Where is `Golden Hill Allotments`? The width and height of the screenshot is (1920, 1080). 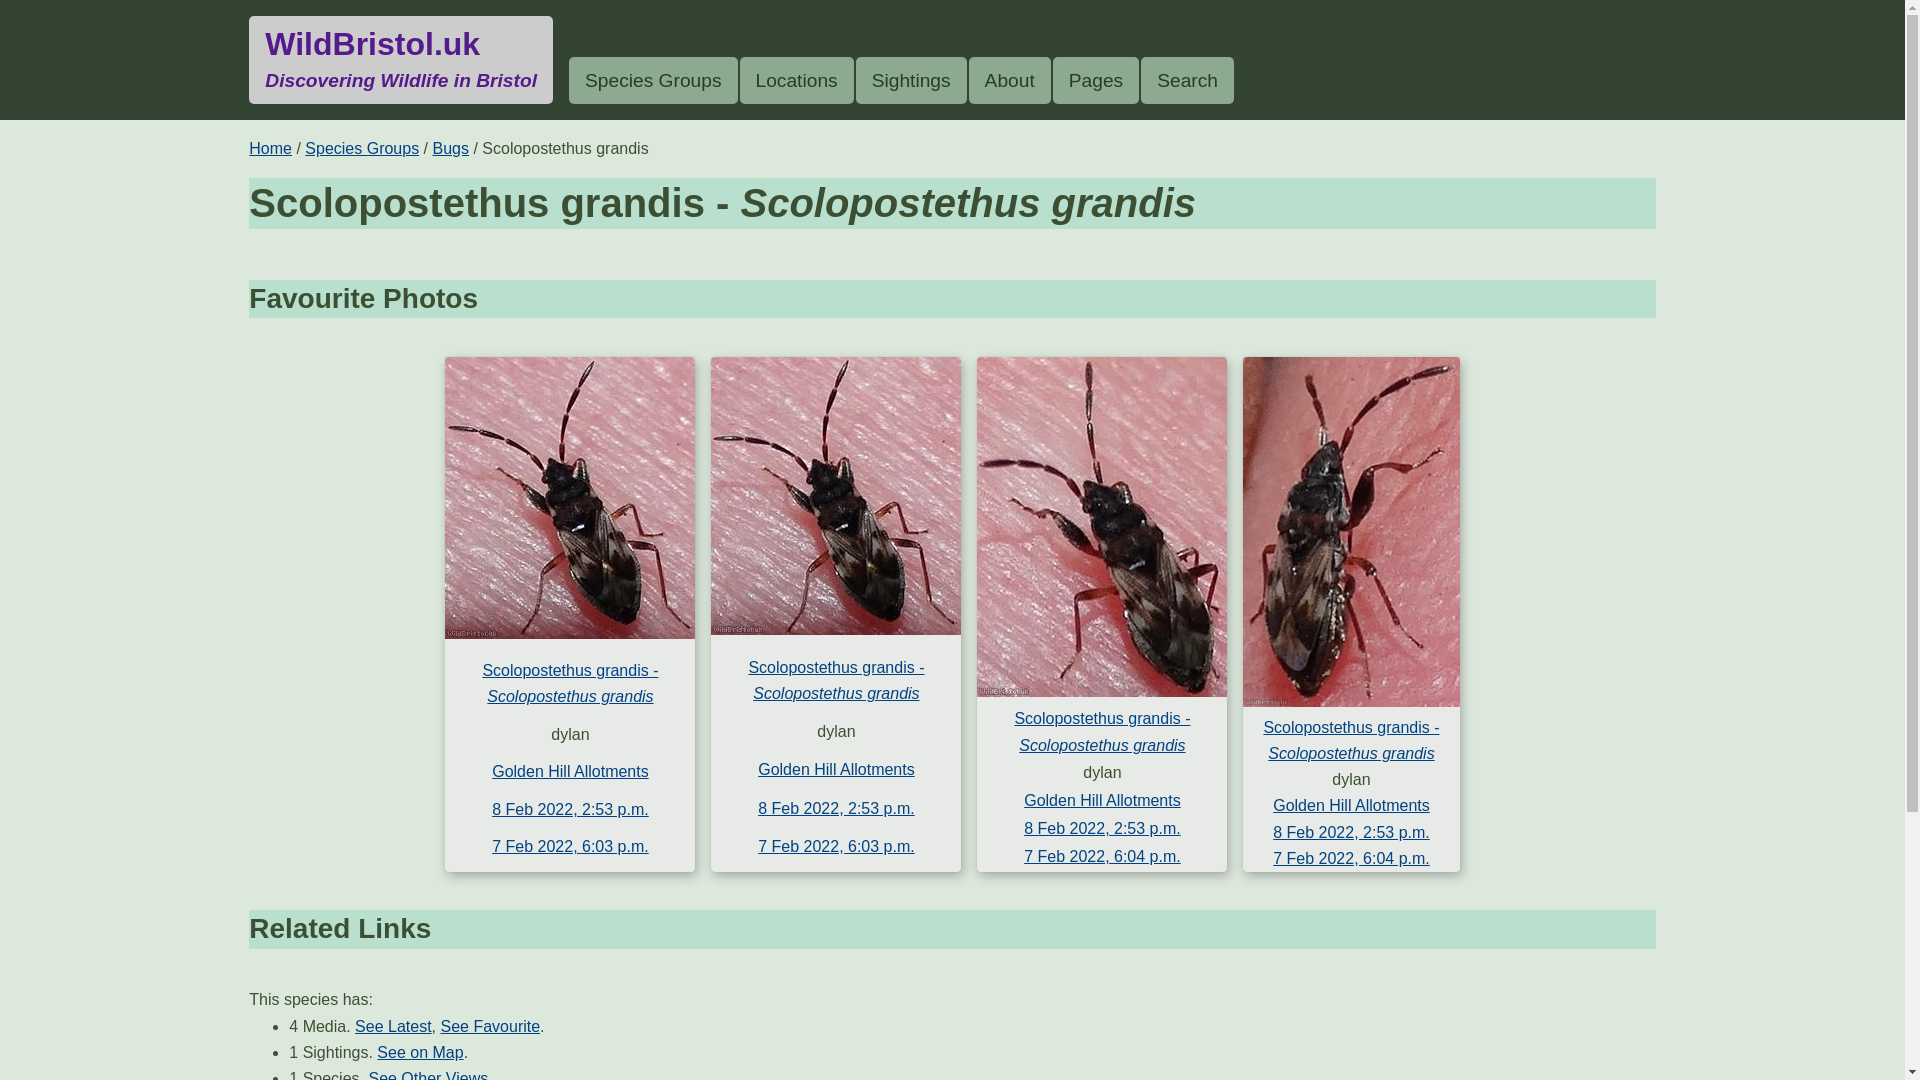
Golden Hill Allotments is located at coordinates (836, 769).